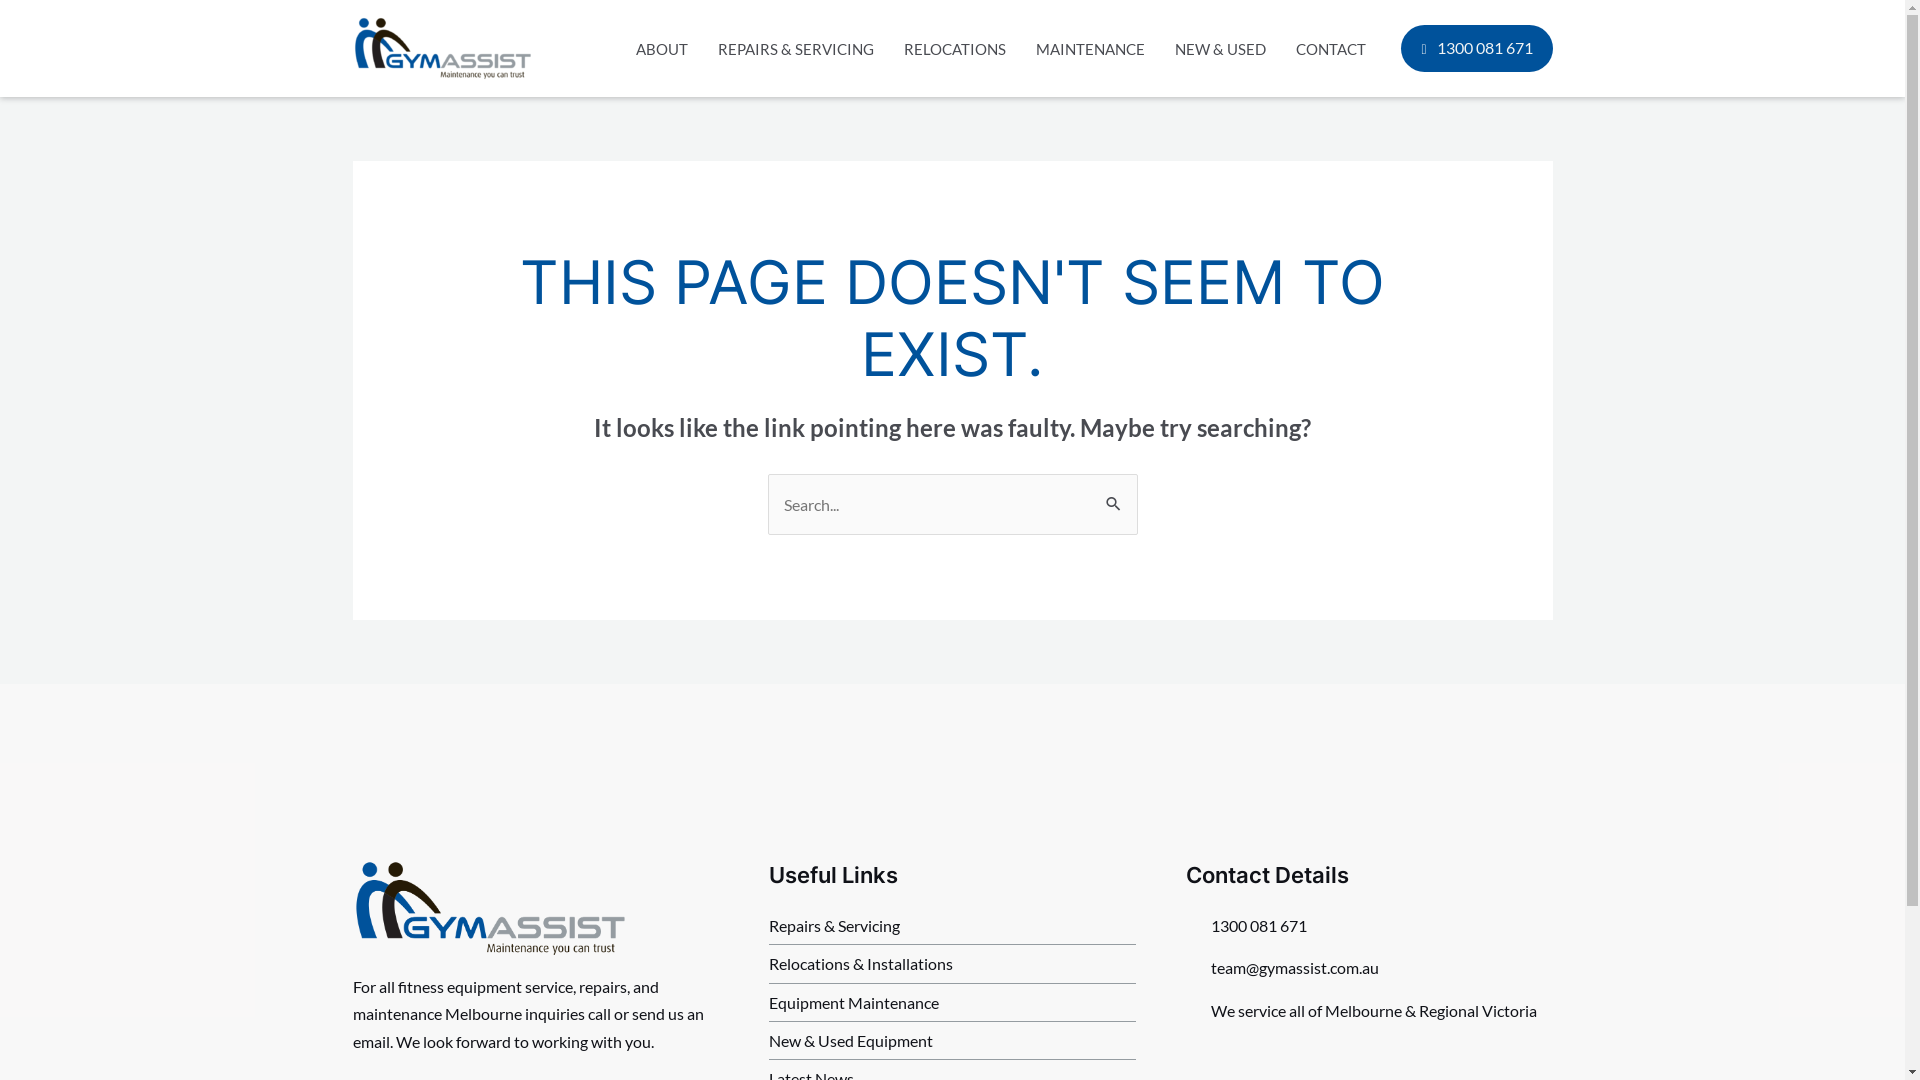 This screenshot has width=1920, height=1080. I want to click on Repairs & Servicing, so click(952, 926).